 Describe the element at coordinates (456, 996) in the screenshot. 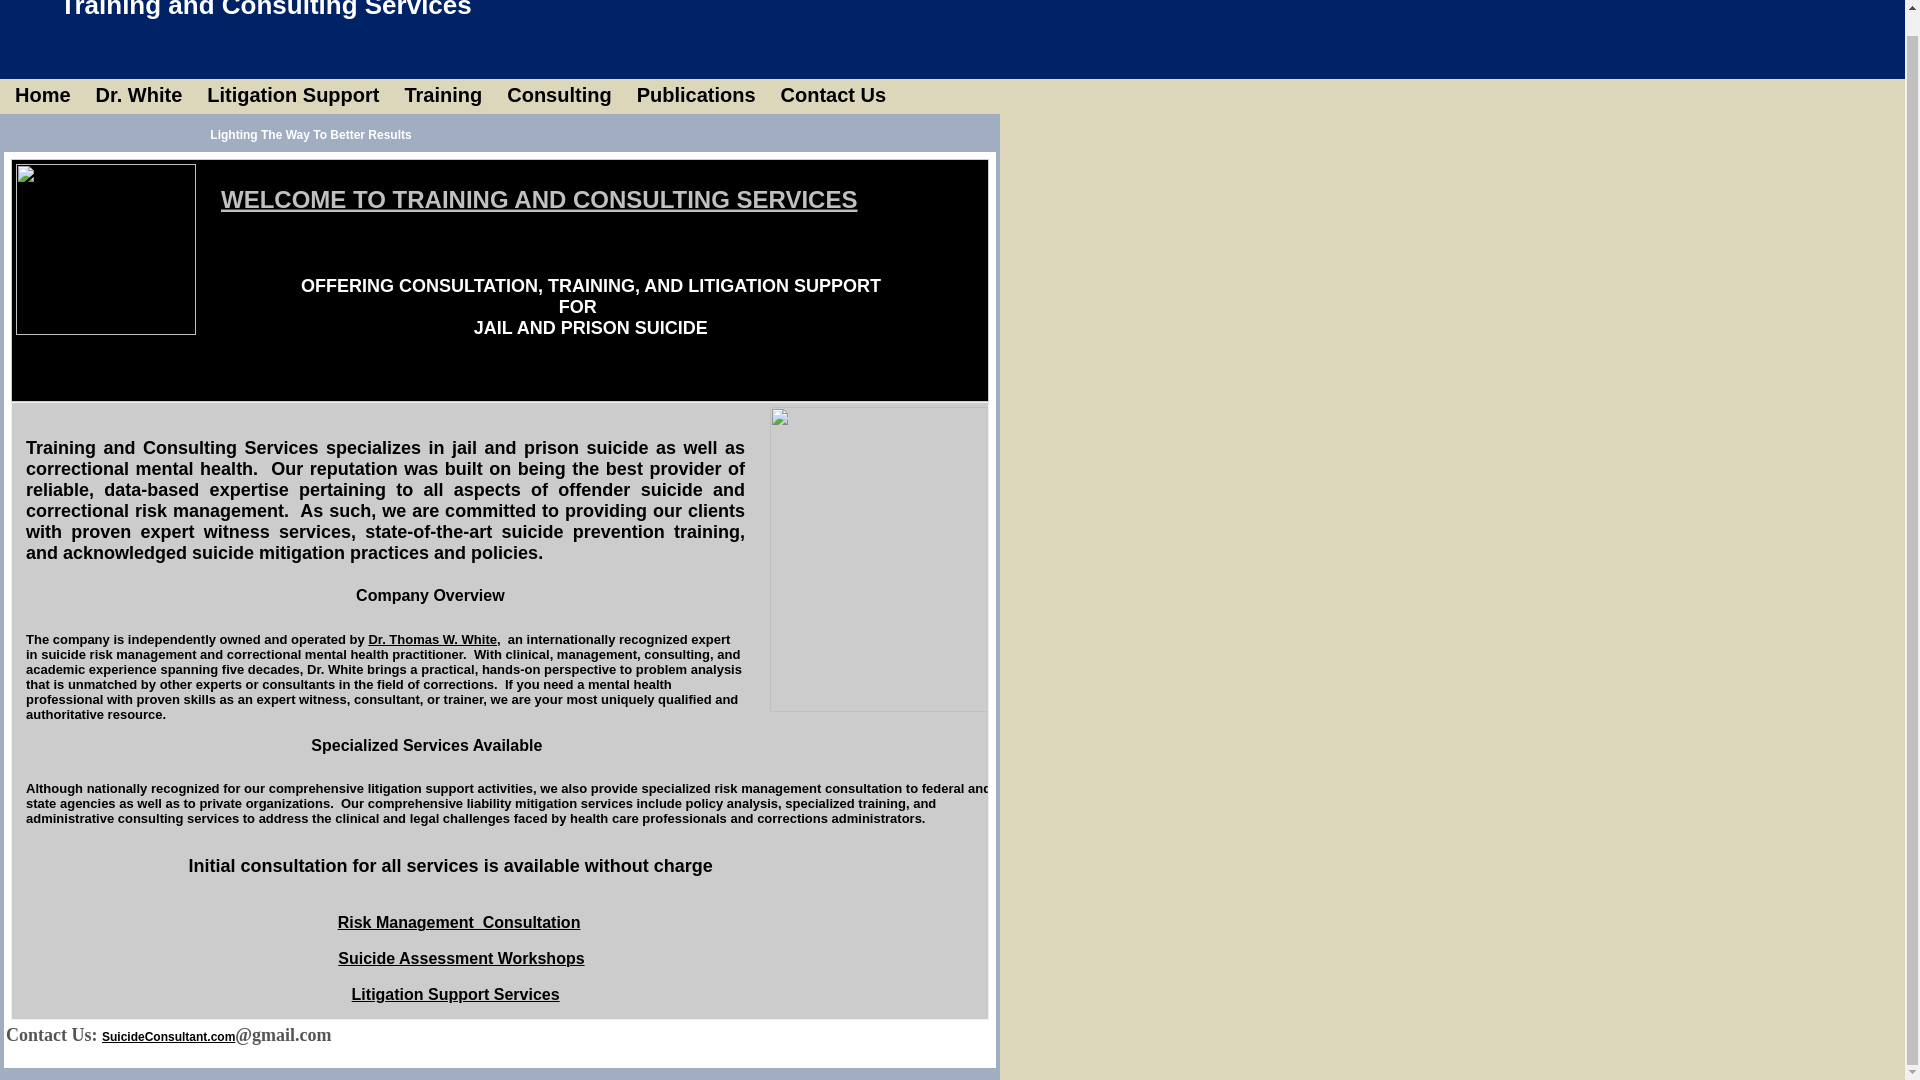

I see `Litigation Support Services` at that location.